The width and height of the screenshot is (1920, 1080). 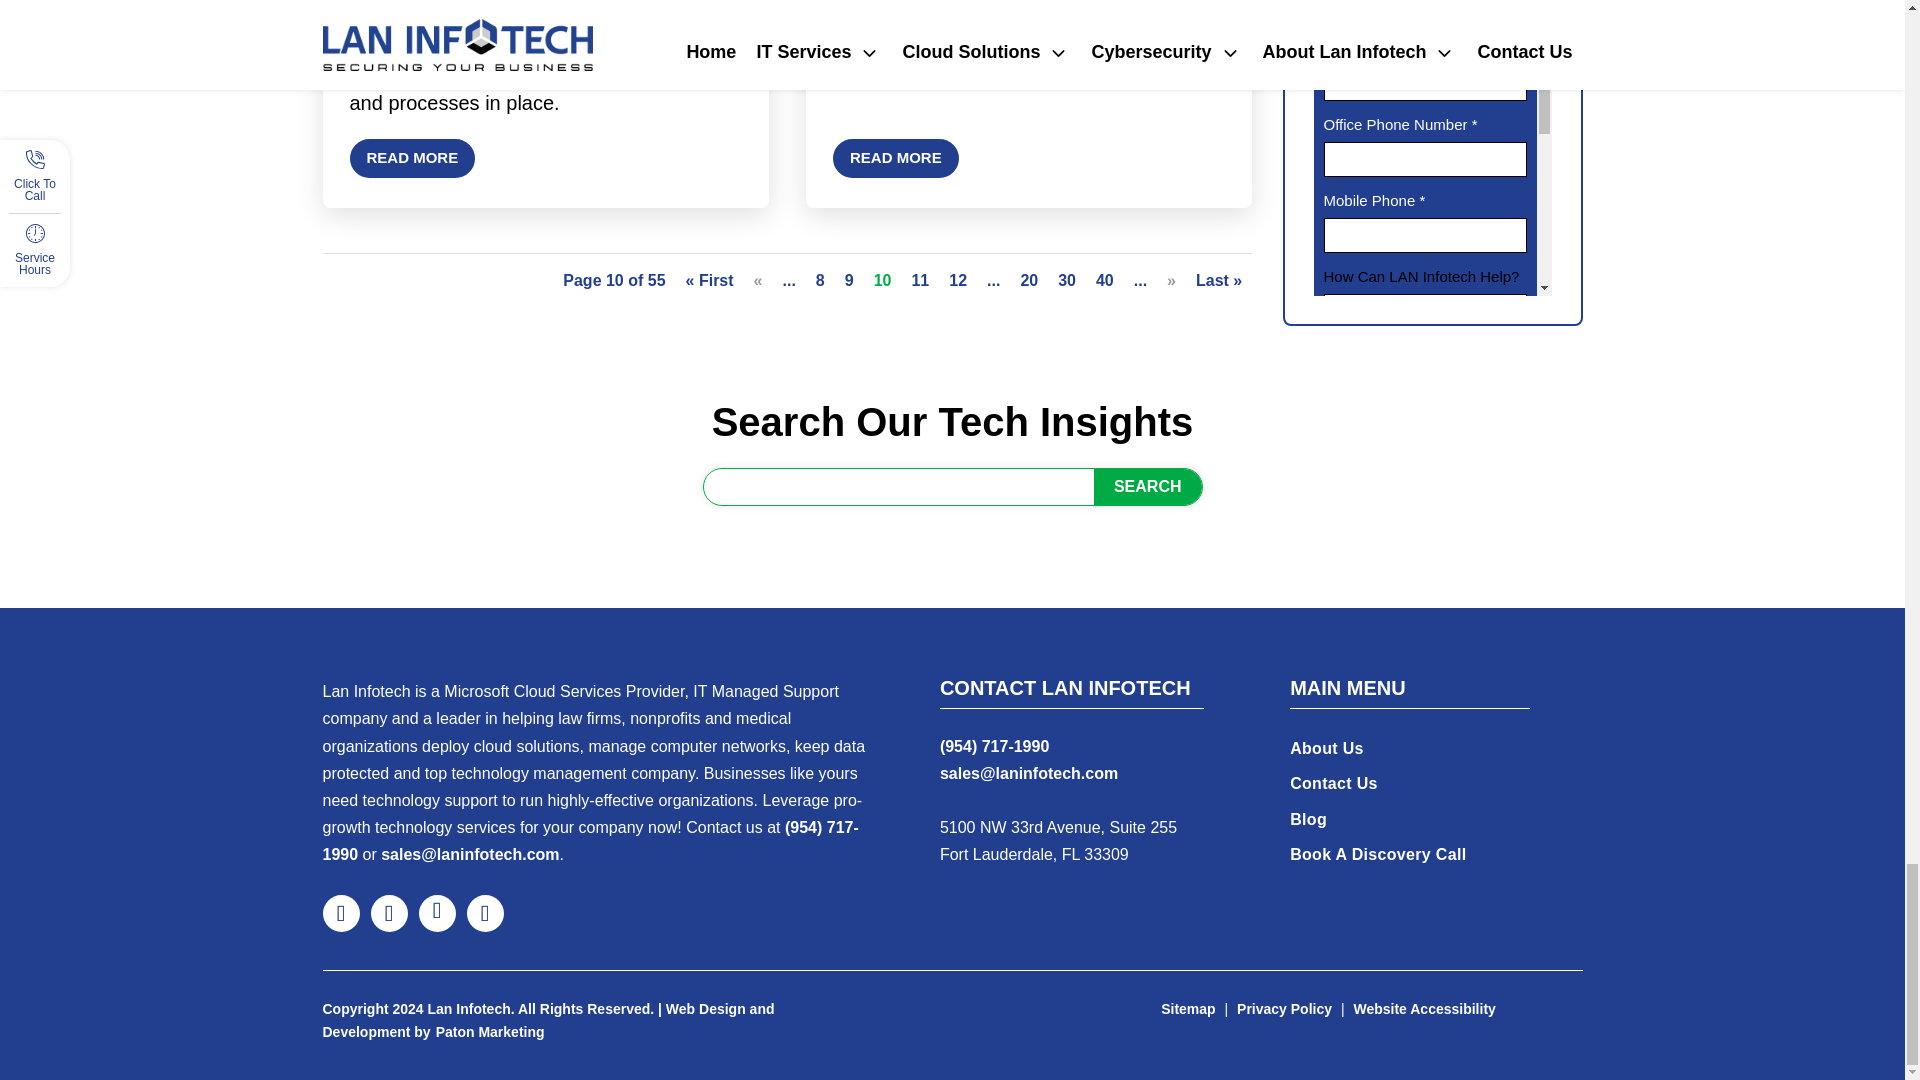 What do you see at coordinates (340, 914) in the screenshot?
I see `Follow on Facebook` at bounding box center [340, 914].